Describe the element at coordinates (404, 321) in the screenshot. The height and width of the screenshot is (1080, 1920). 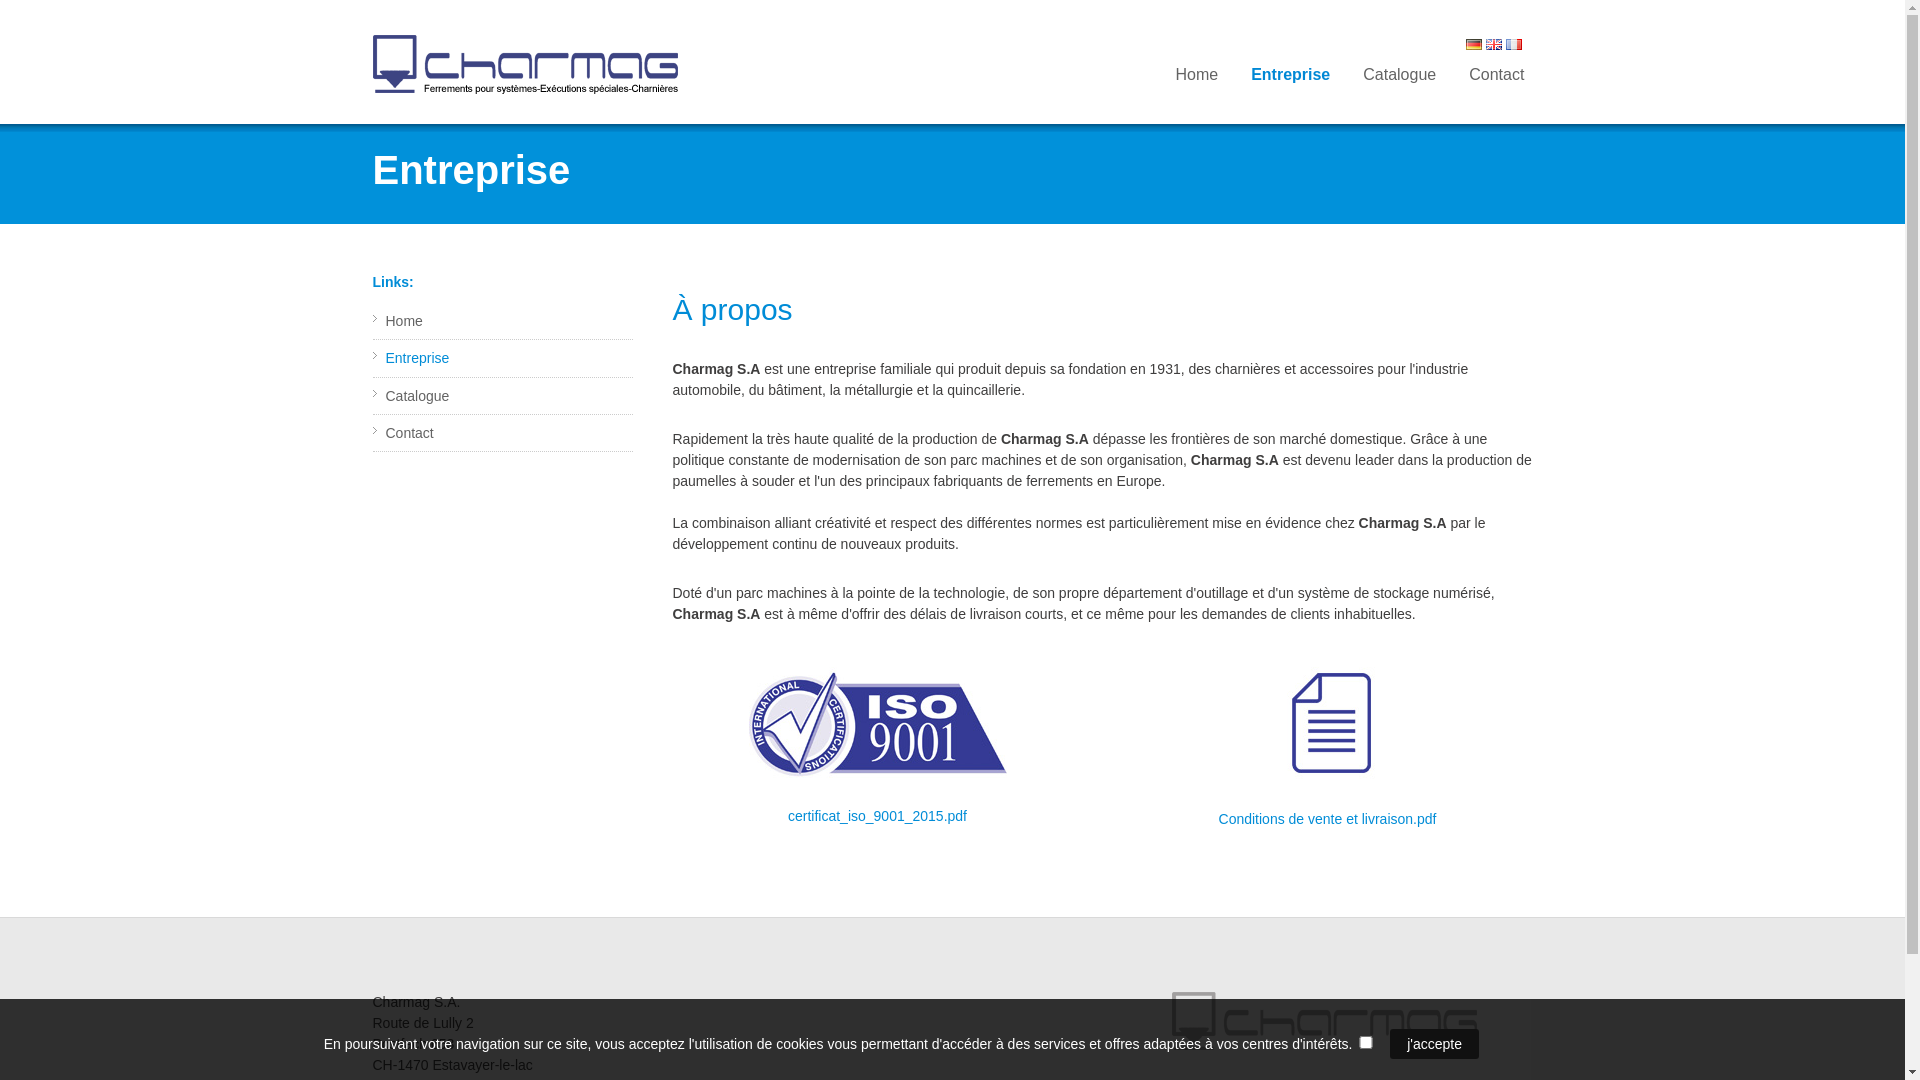
I see `Home` at that location.